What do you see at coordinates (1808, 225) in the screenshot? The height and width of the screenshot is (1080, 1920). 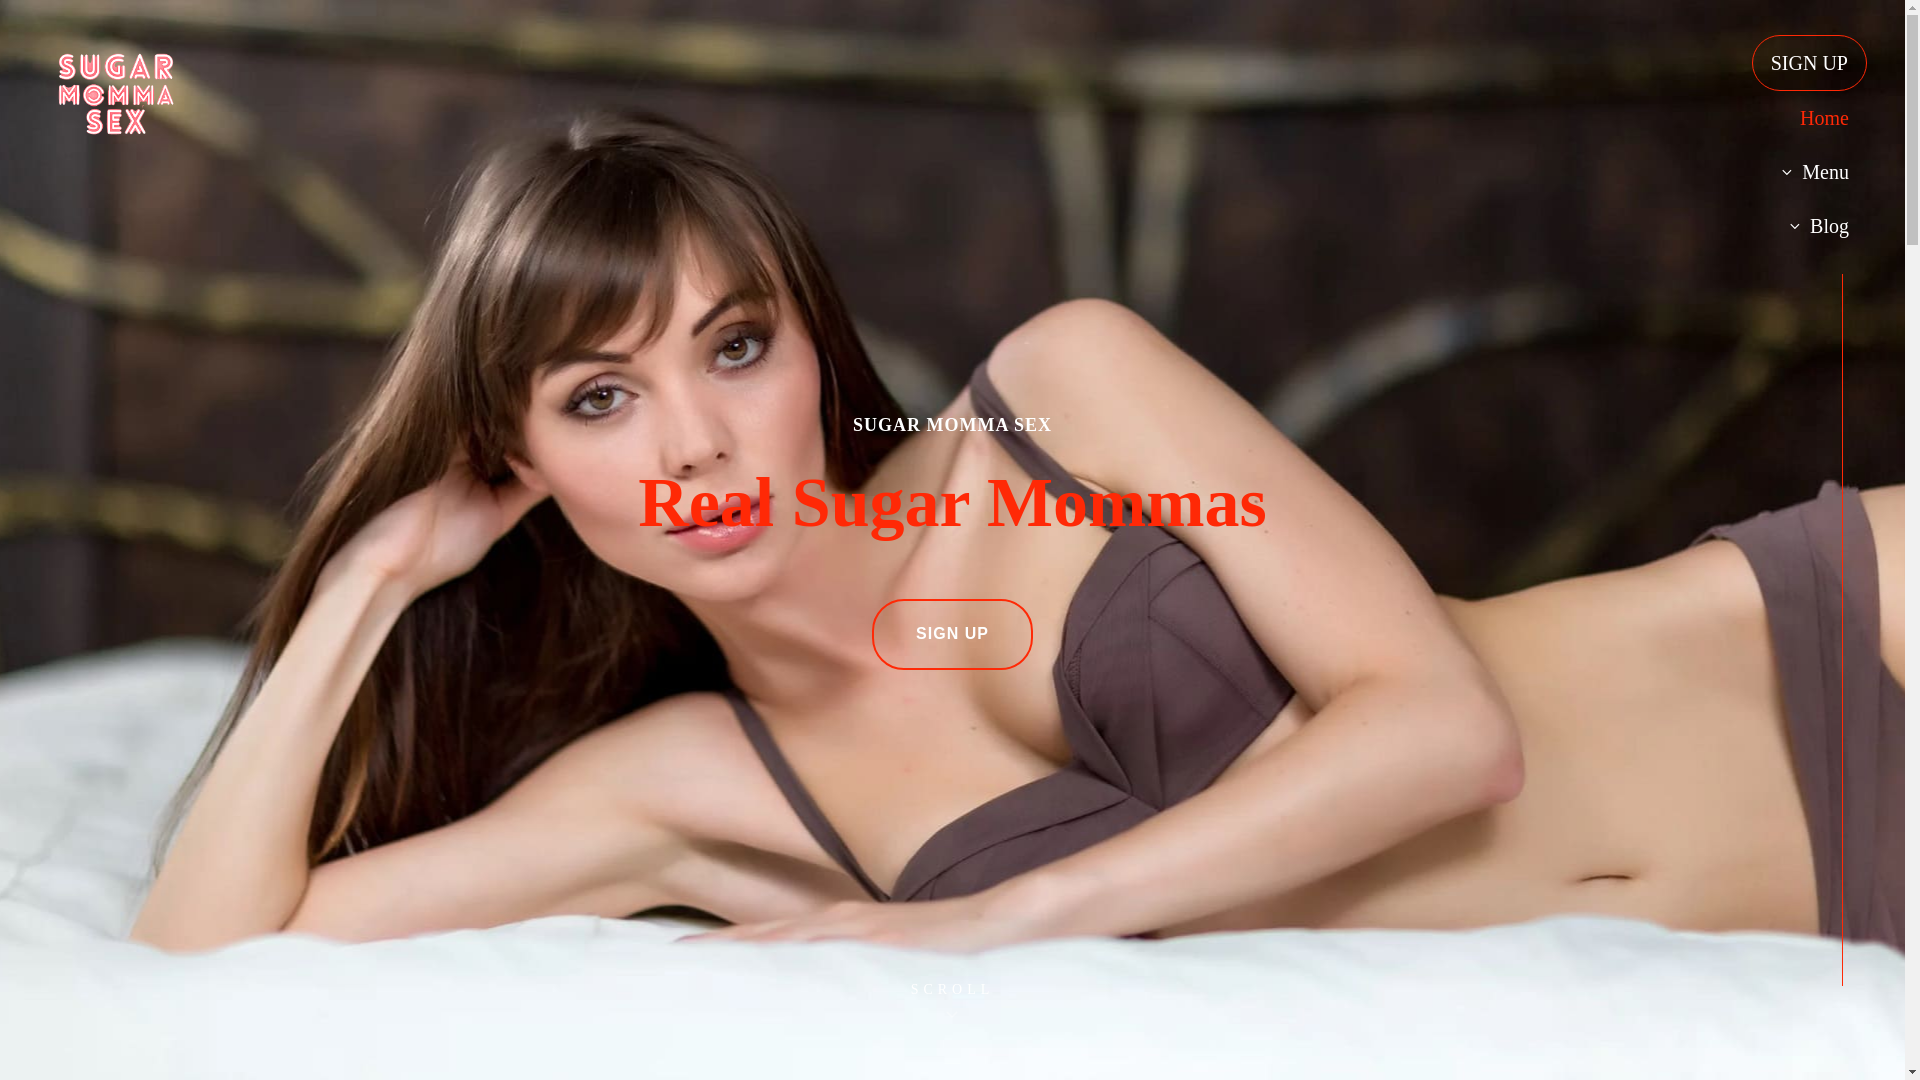 I see `Blog` at bounding box center [1808, 225].